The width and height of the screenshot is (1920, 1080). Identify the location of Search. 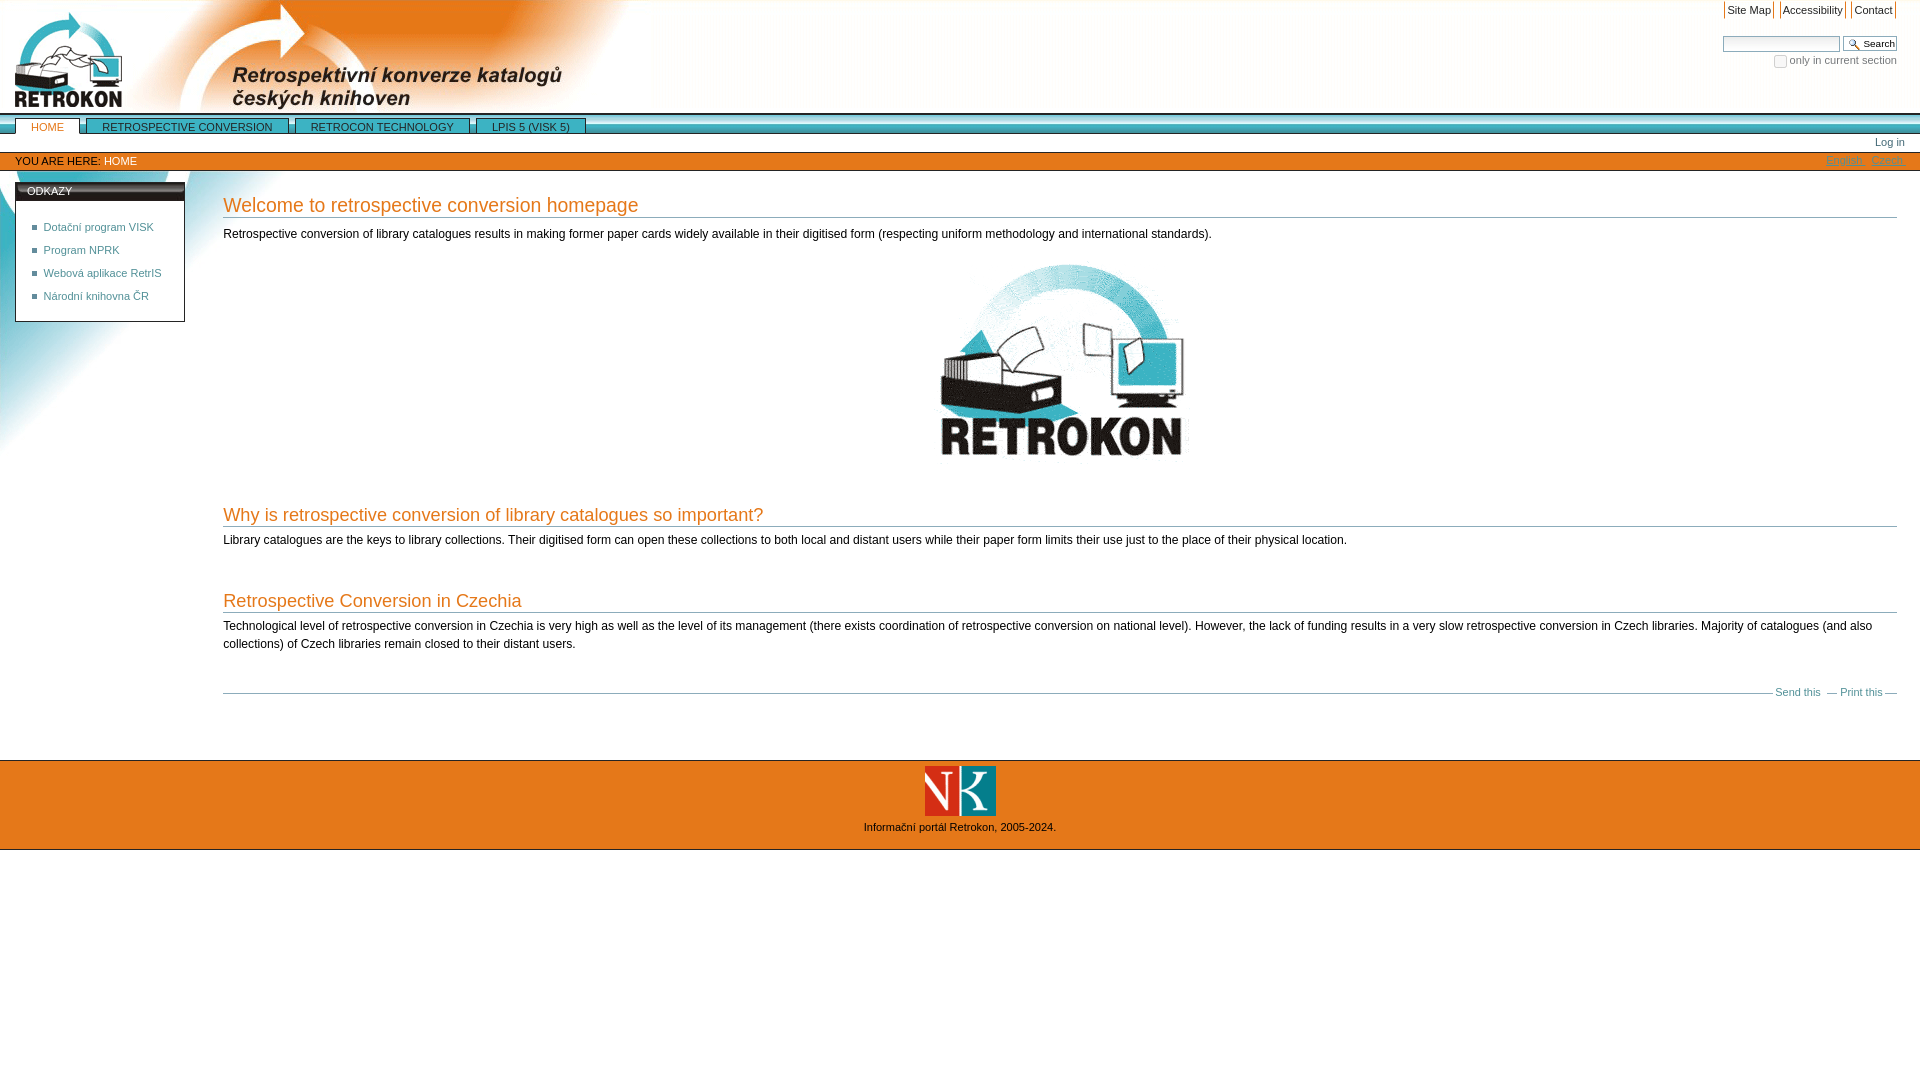
(1870, 42).